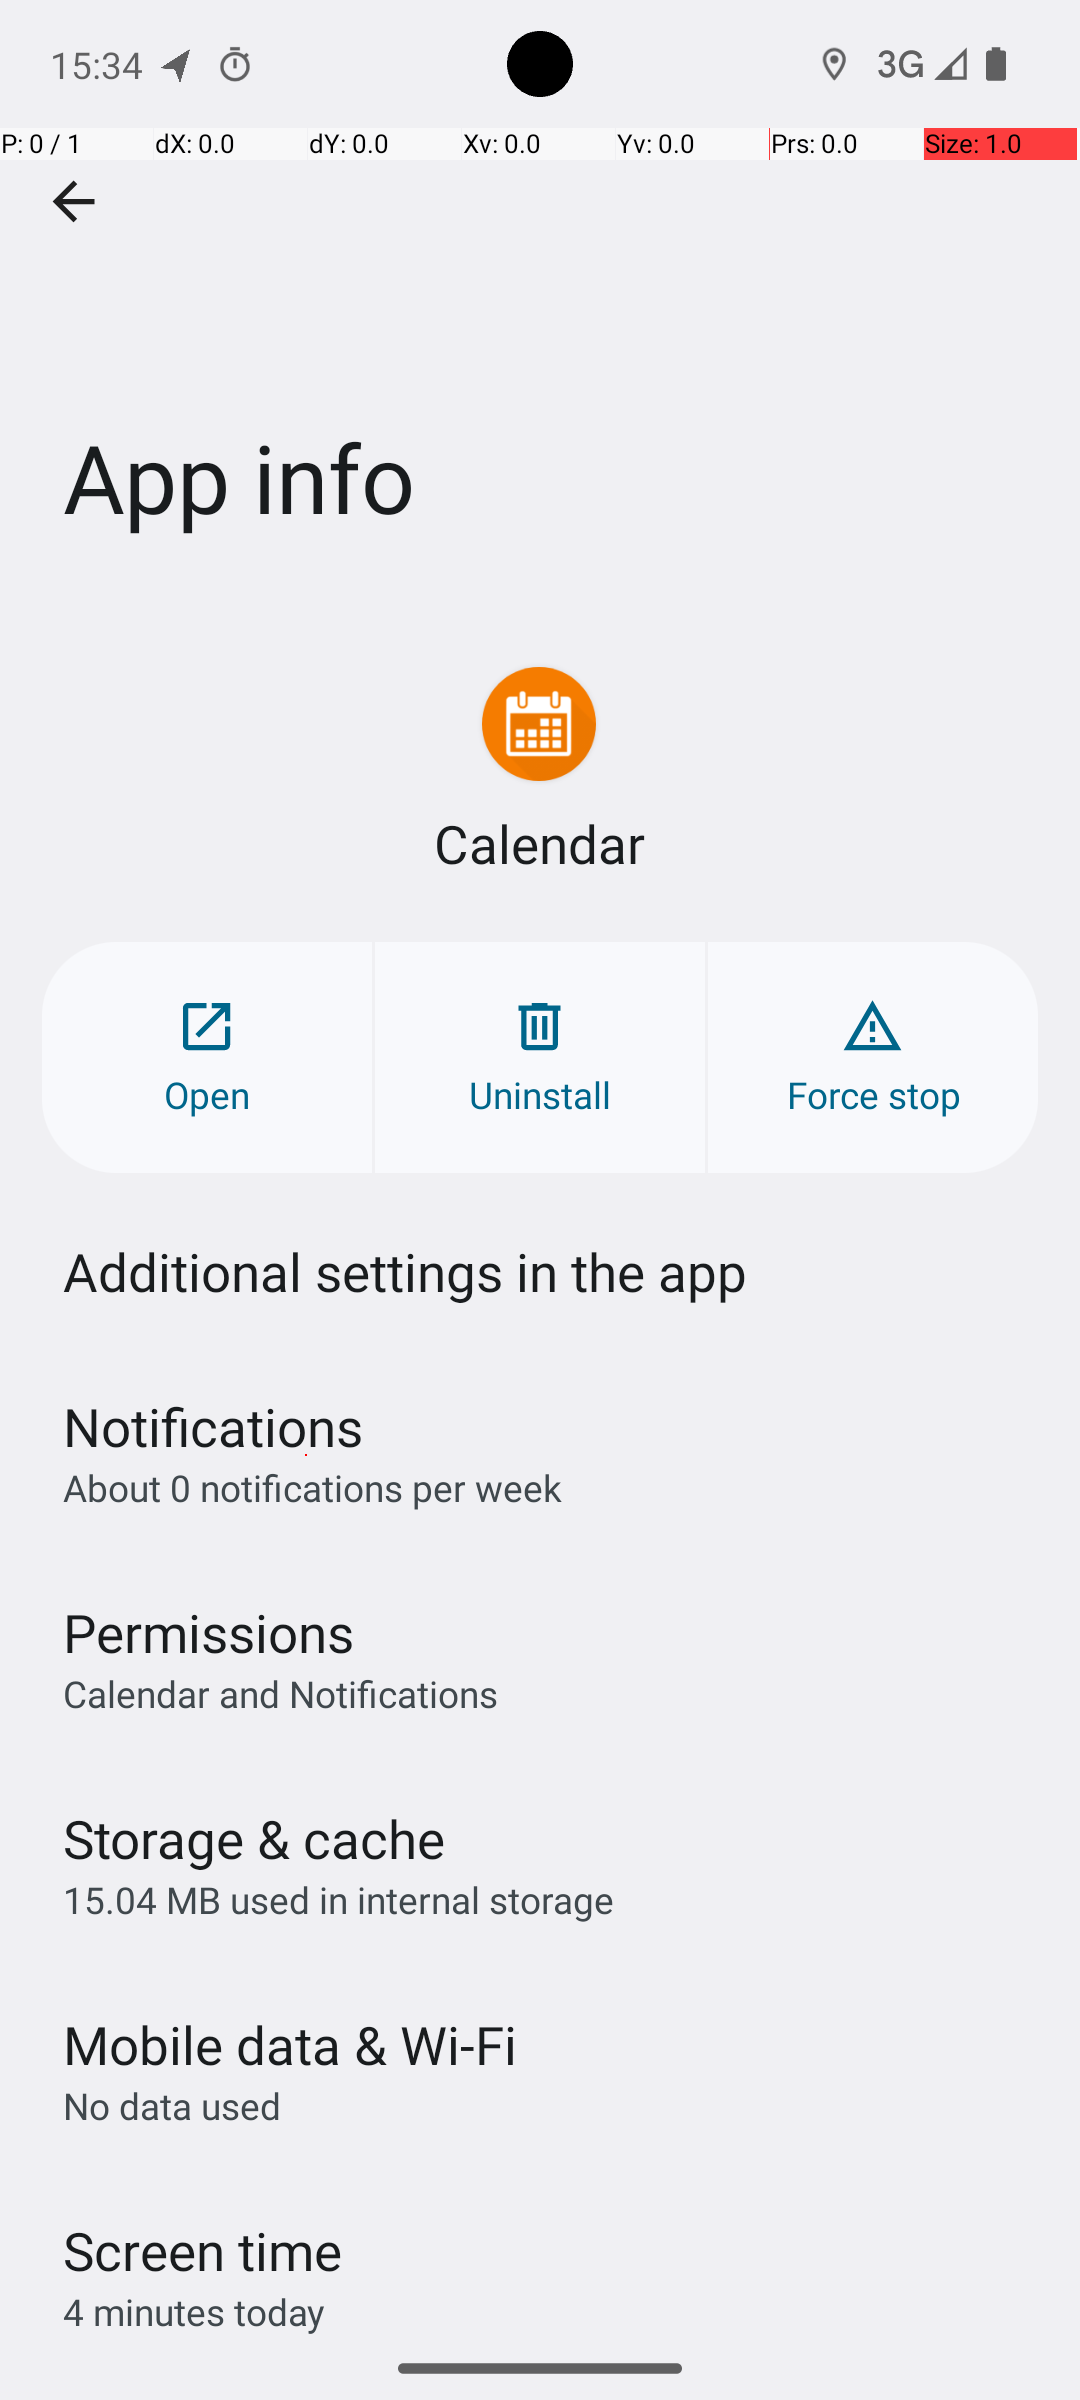  What do you see at coordinates (280, 1693) in the screenshot?
I see `Calendar and Notifications` at bounding box center [280, 1693].